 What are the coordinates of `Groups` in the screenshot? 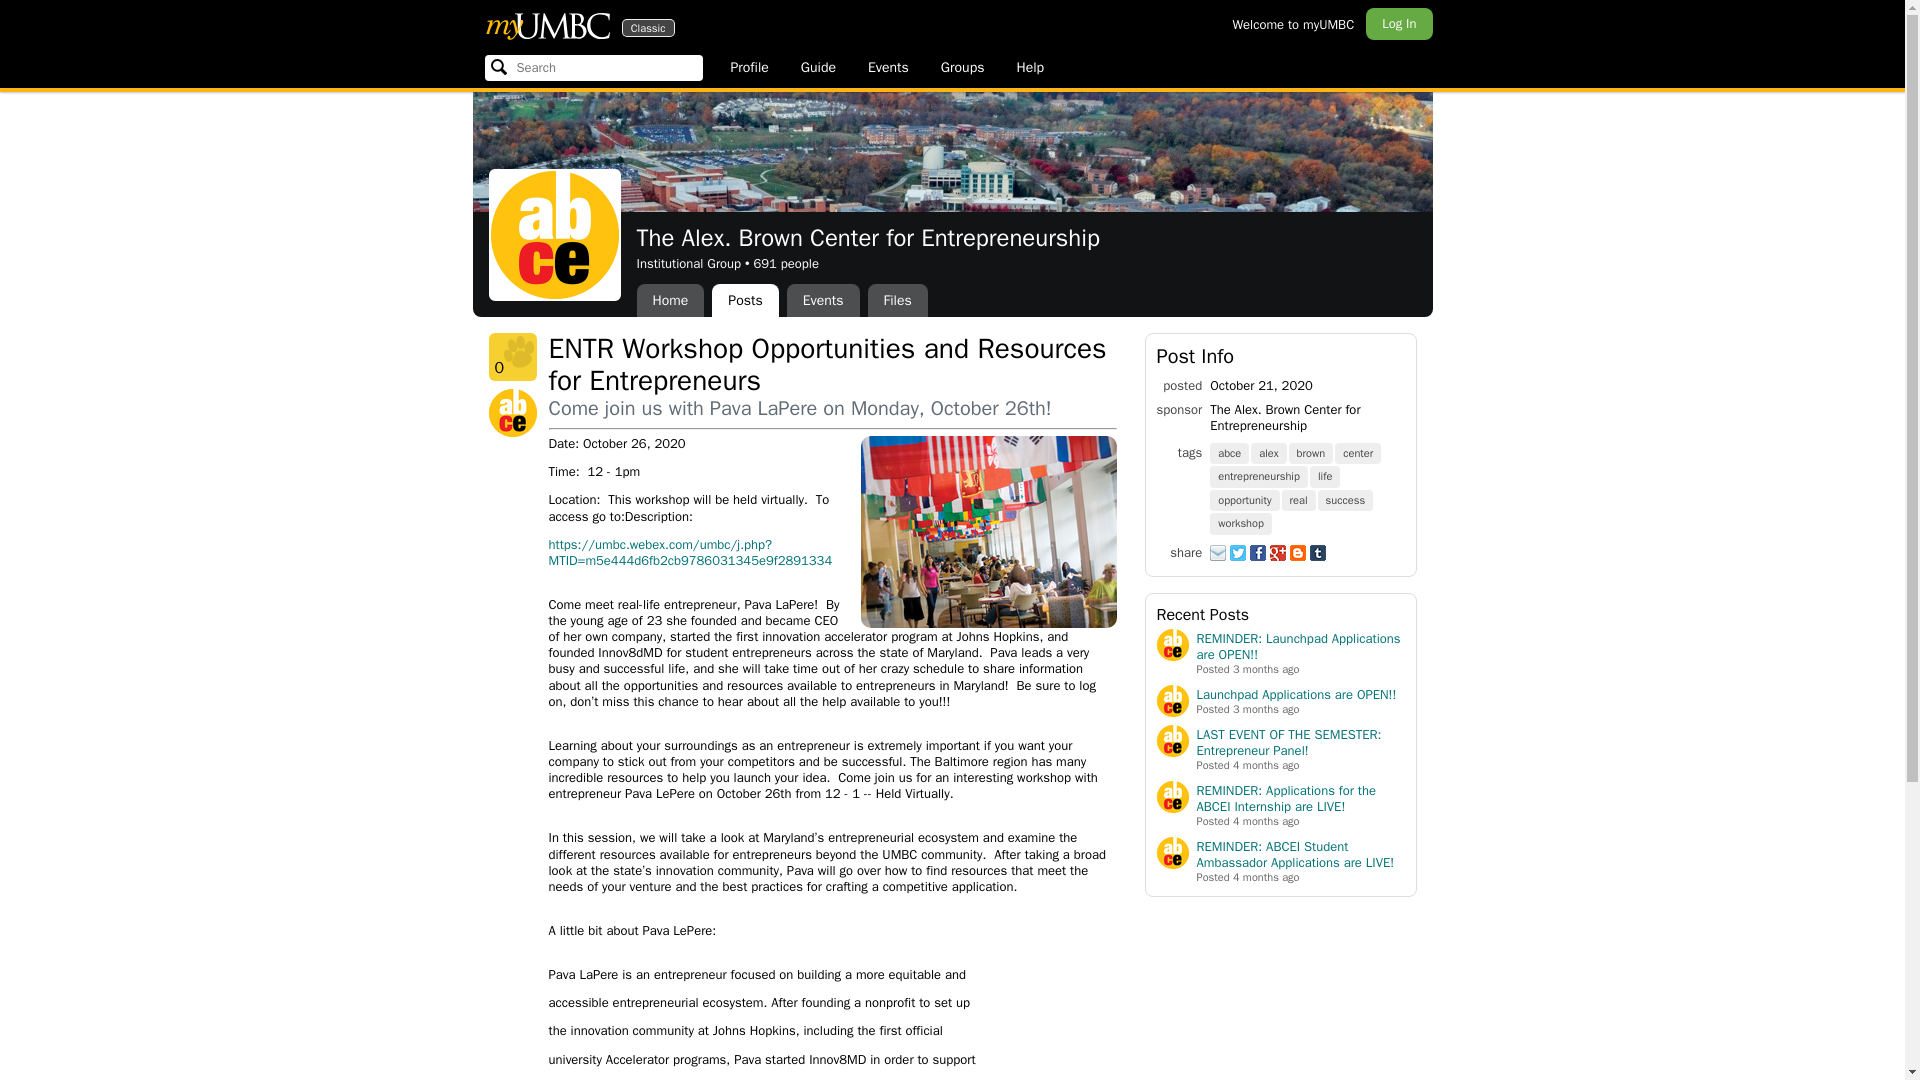 It's located at (962, 68).